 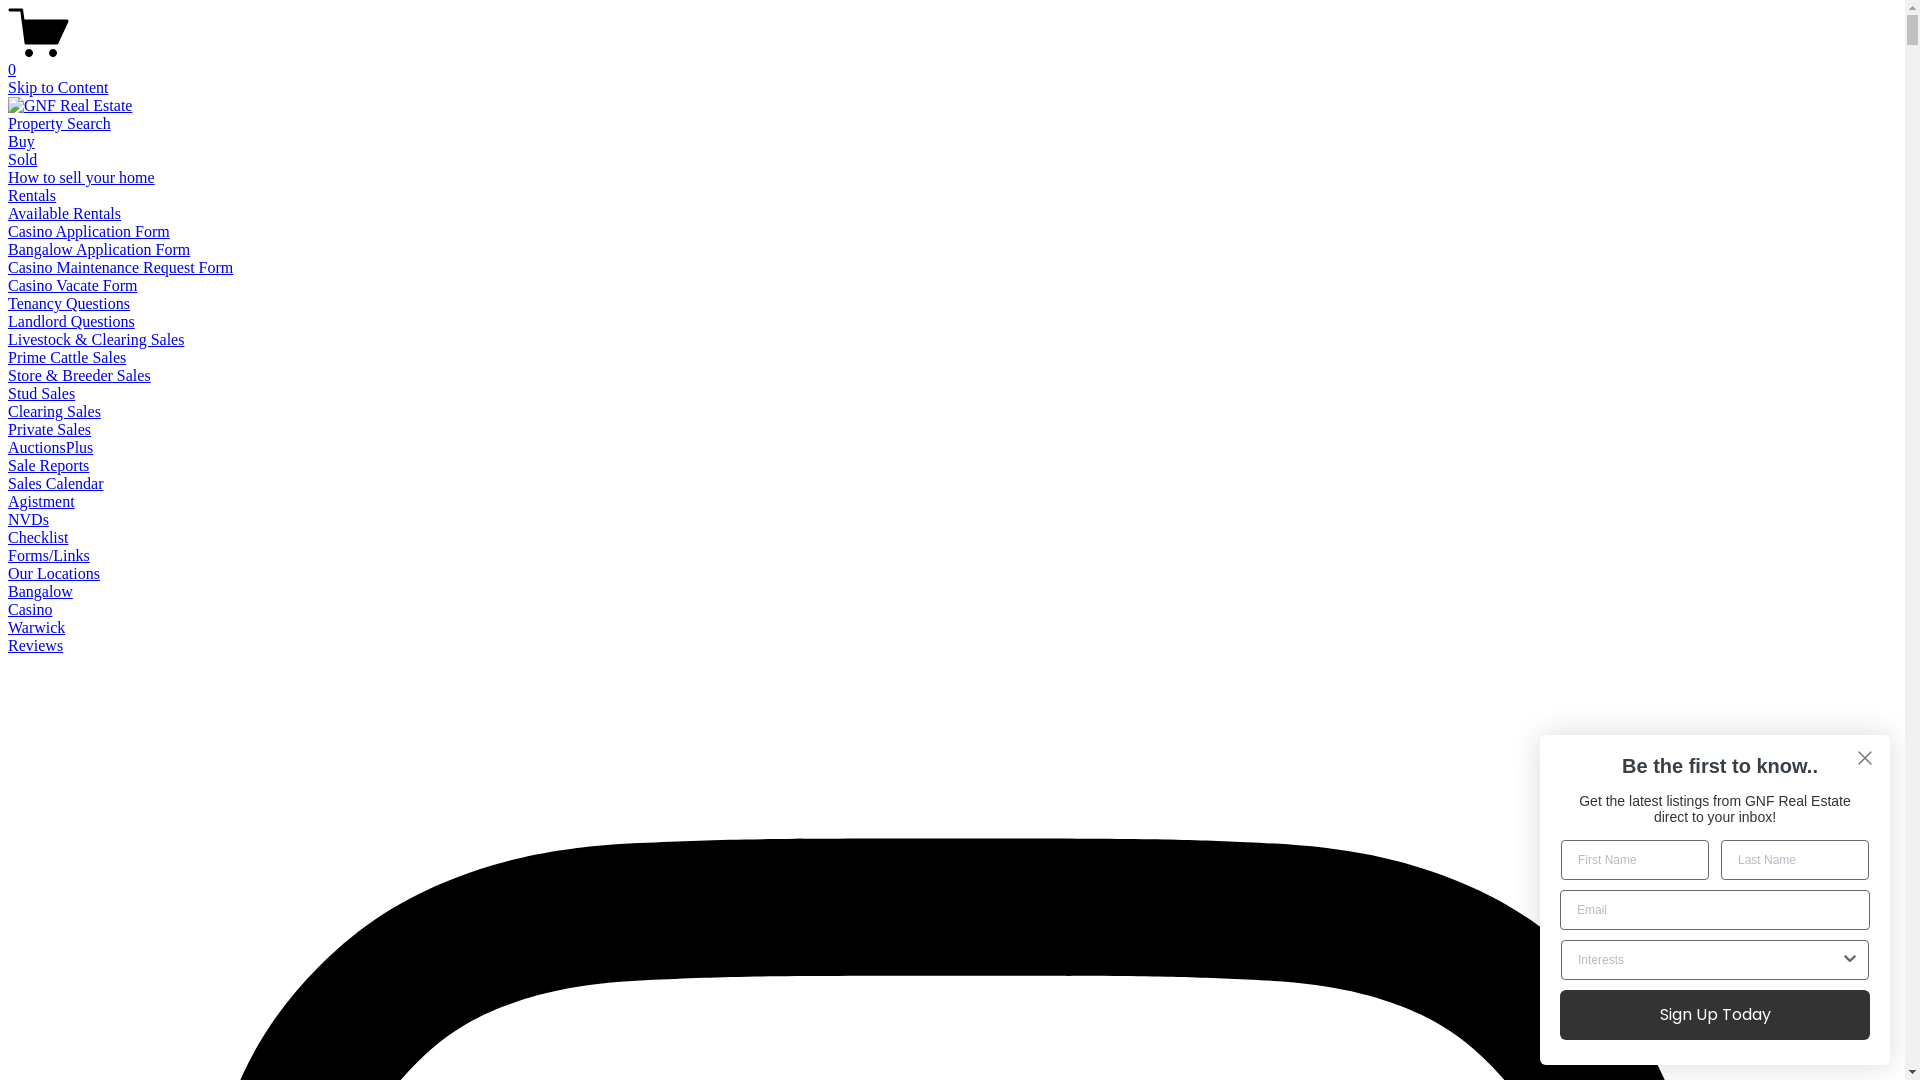 What do you see at coordinates (952, 61) in the screenshot?
I see `0` at bounding box center [952, 61].